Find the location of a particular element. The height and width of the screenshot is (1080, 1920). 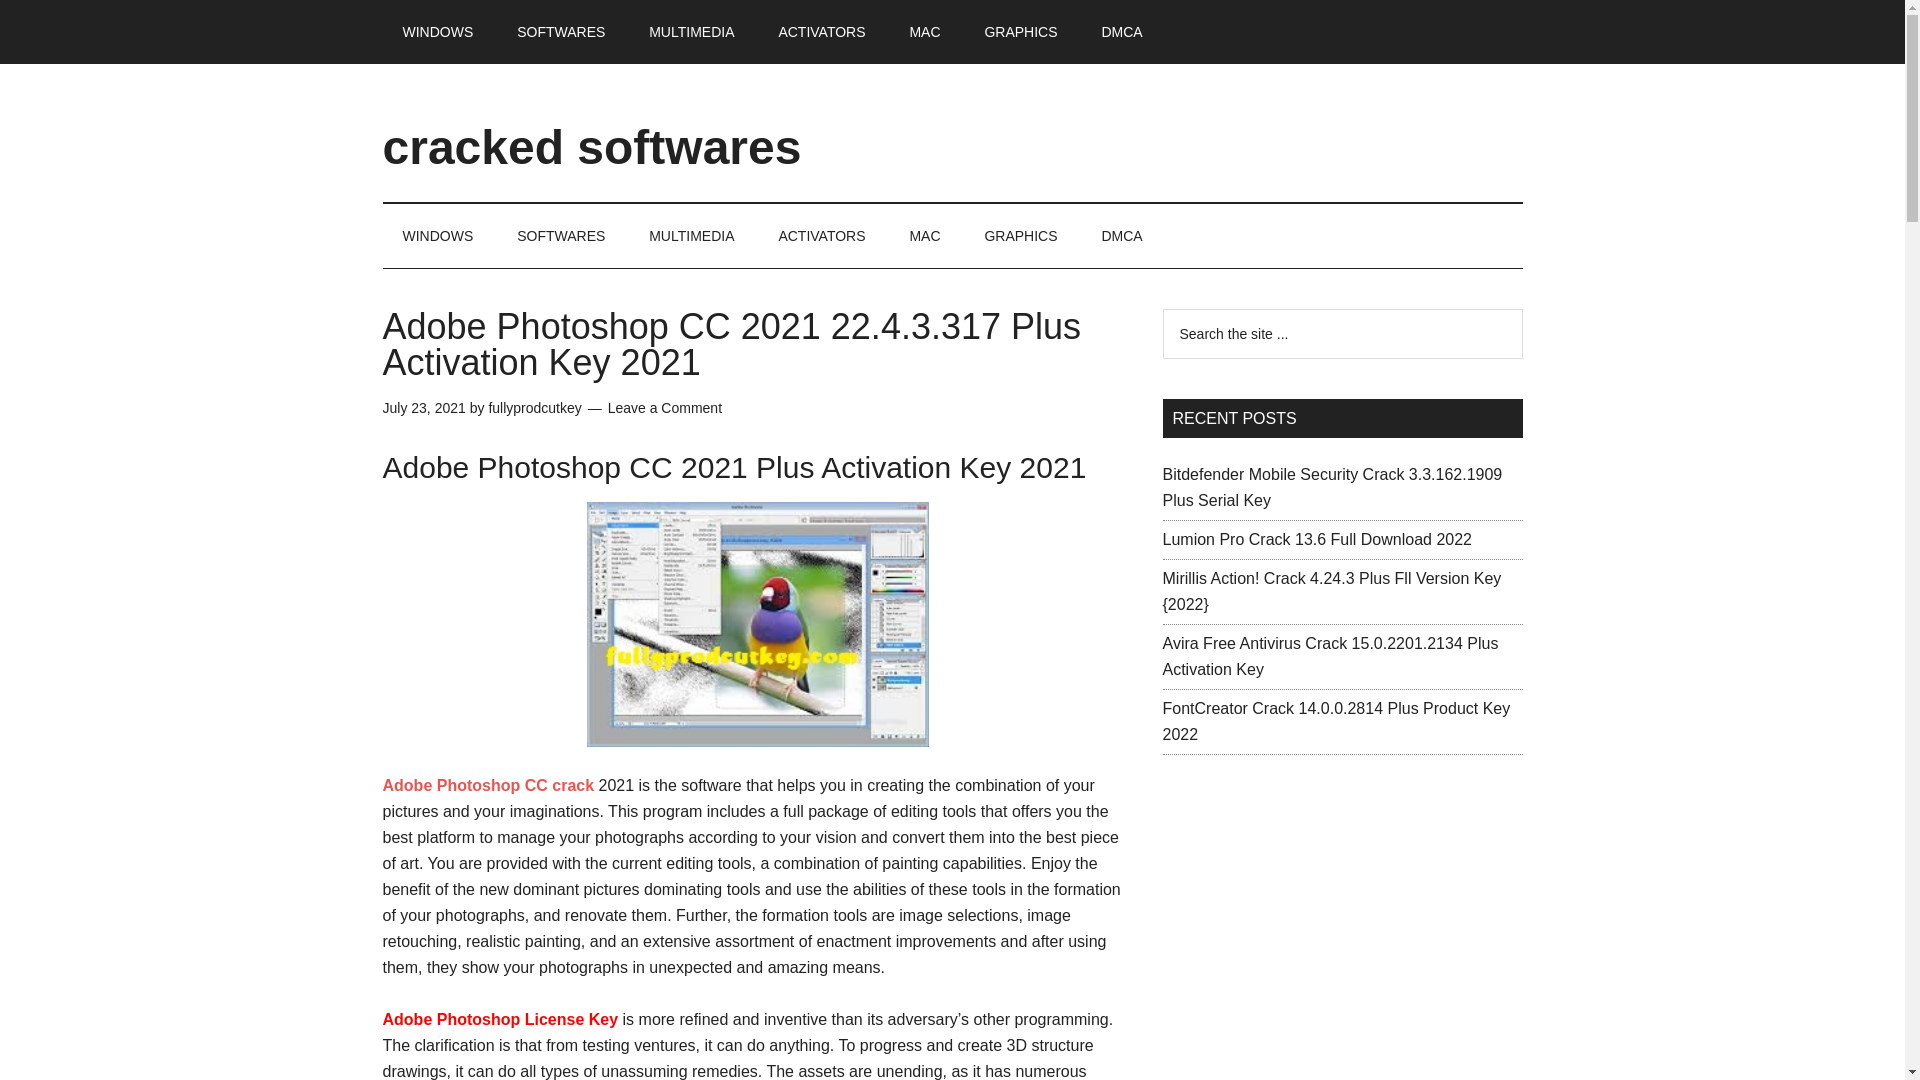

FontCreator Crack 14.0.0.2814 Plus Product Key 2022 is located at coordinates (1335, 721).